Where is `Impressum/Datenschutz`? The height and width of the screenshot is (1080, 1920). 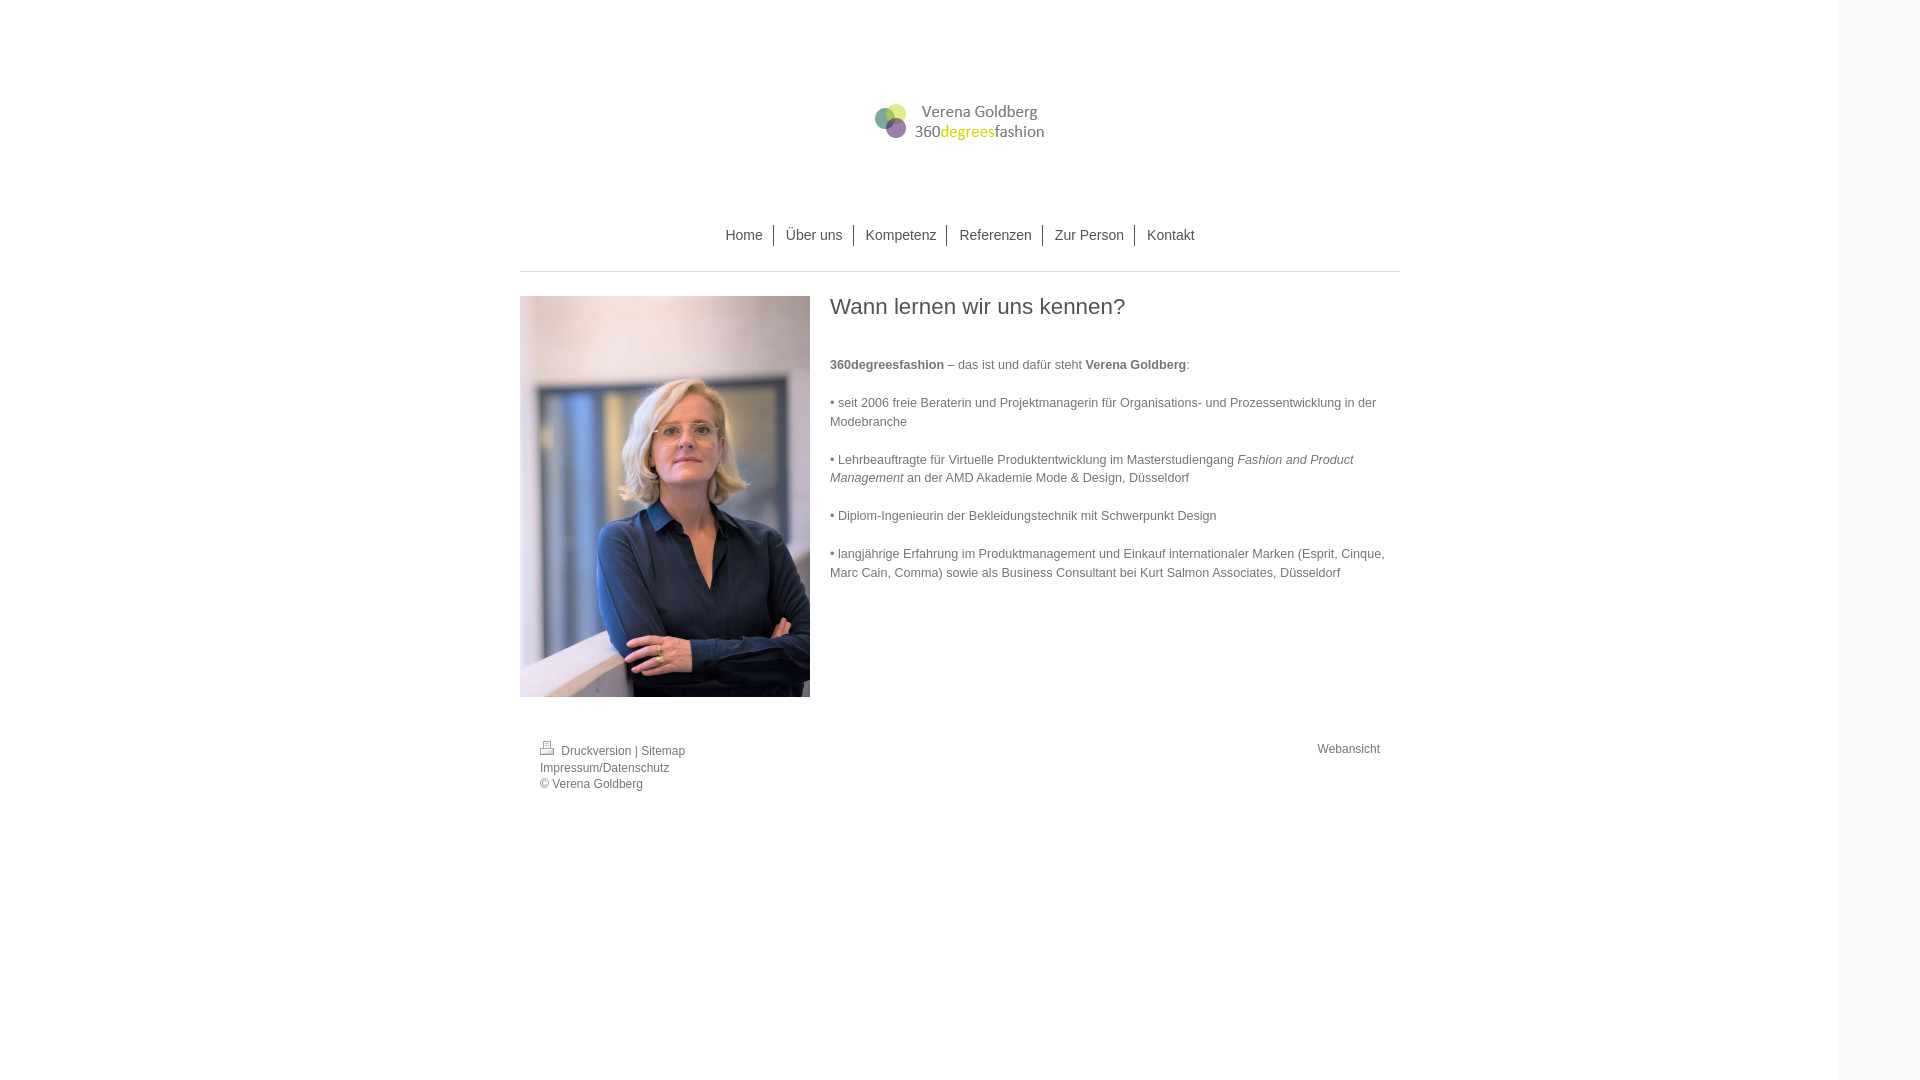
Impressum/Datenschutz is located at coordinates (604, 768).